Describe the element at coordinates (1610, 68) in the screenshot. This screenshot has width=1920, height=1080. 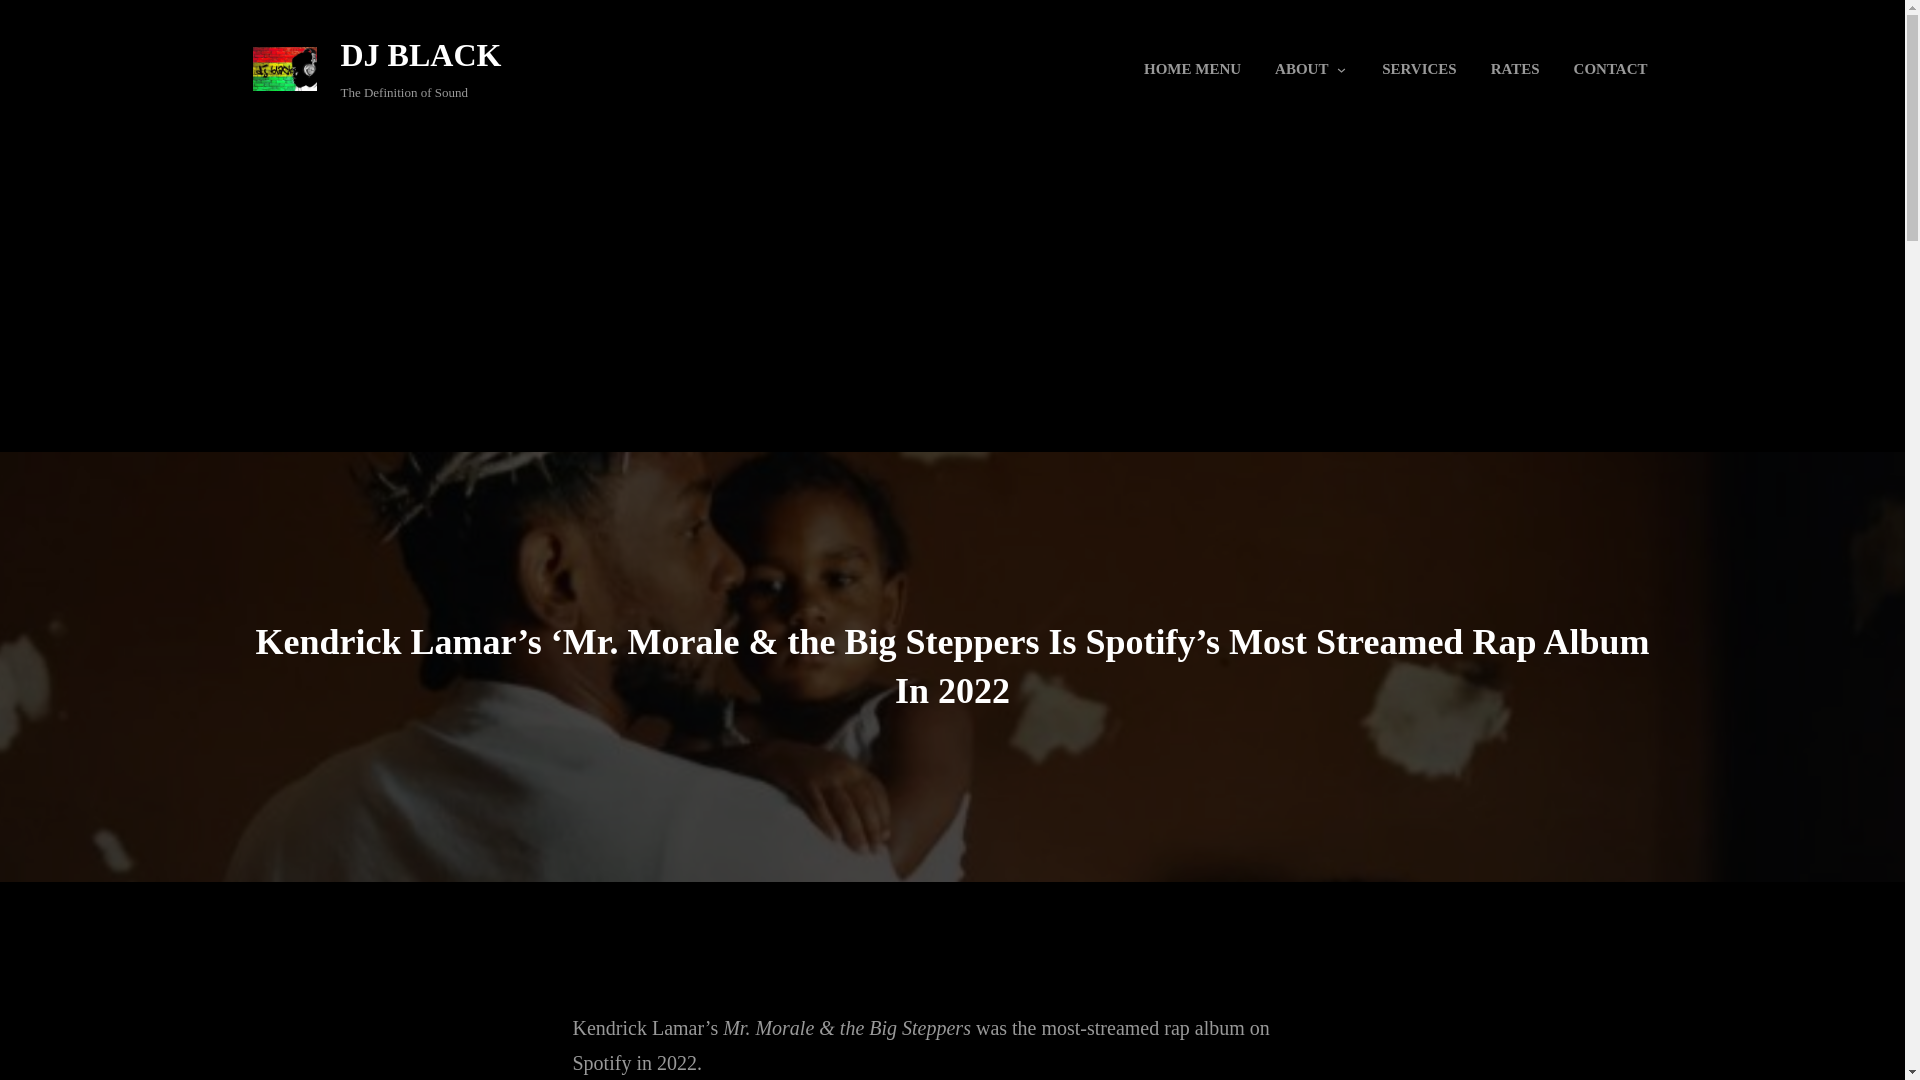
I see `CONTACT` at that location.